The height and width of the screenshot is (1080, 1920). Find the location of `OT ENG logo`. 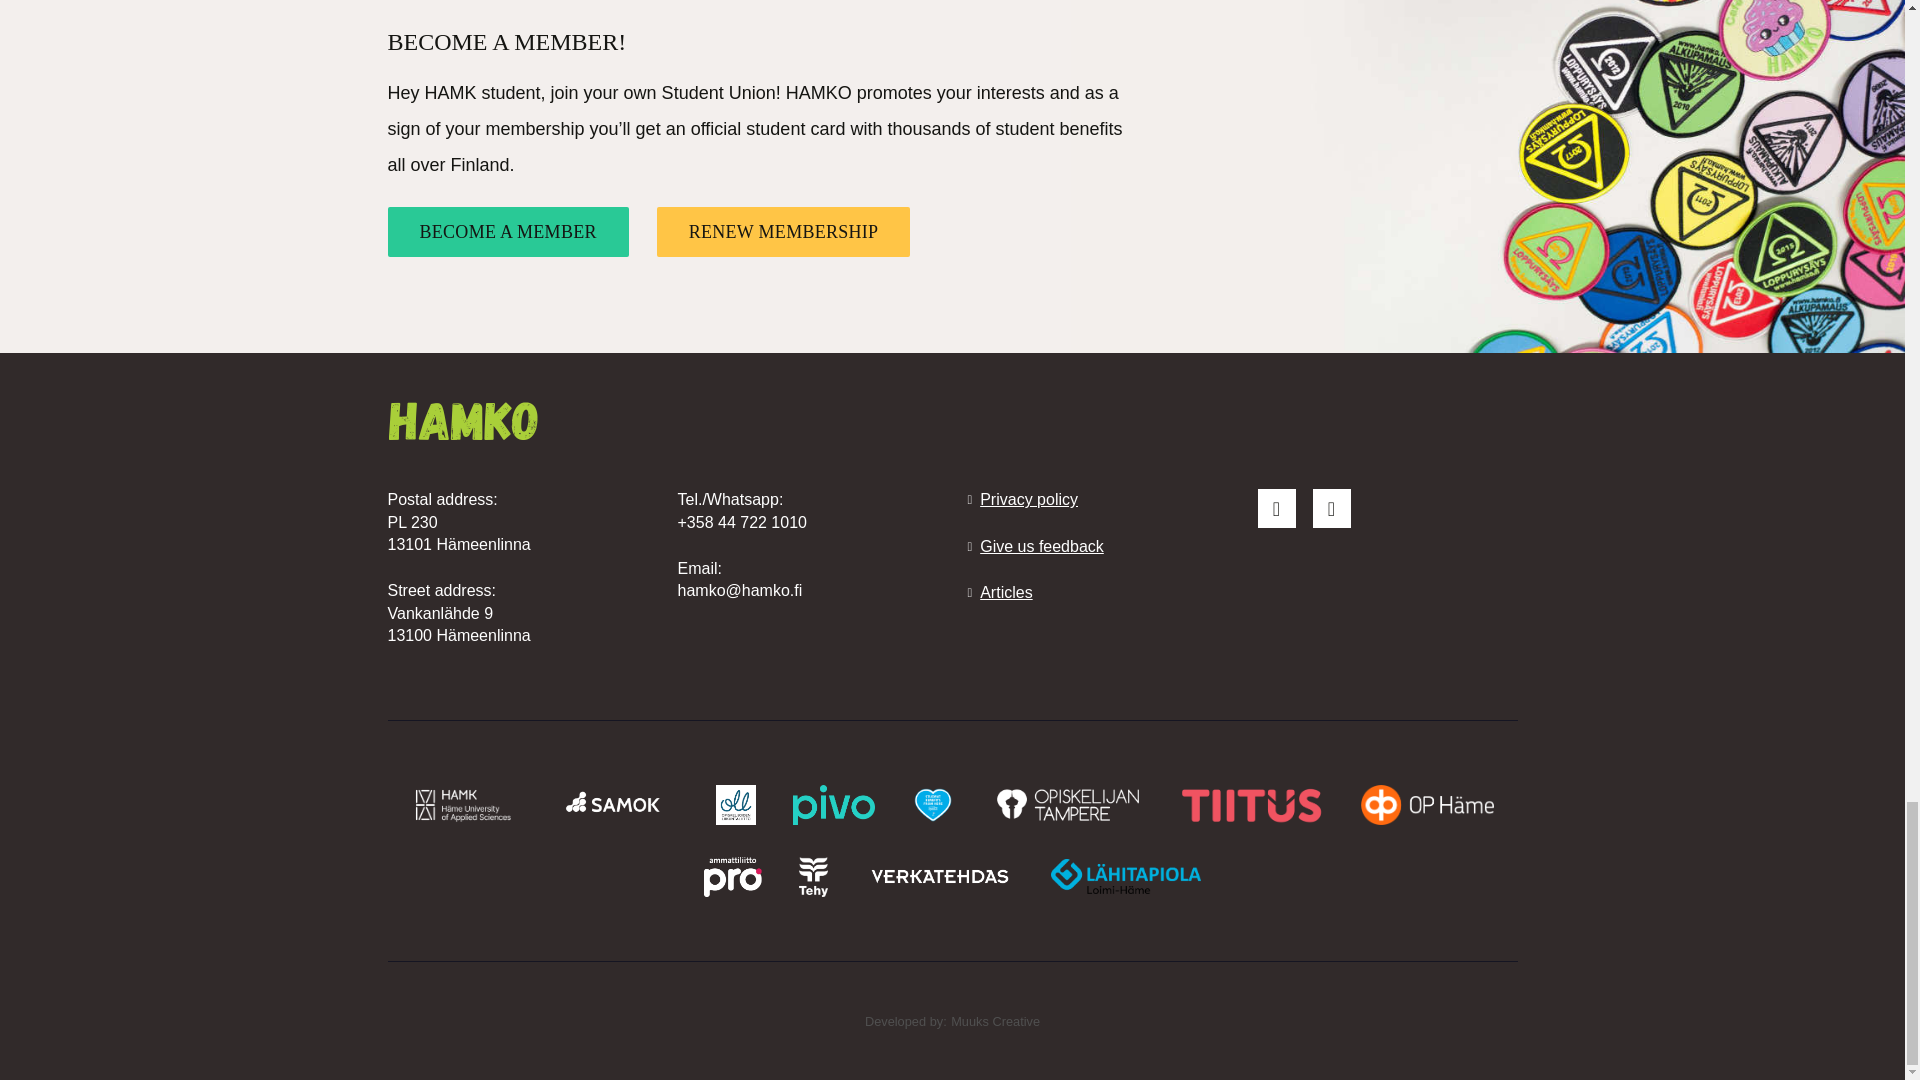

OT ENG logo is located at coordinates (1067, 803).